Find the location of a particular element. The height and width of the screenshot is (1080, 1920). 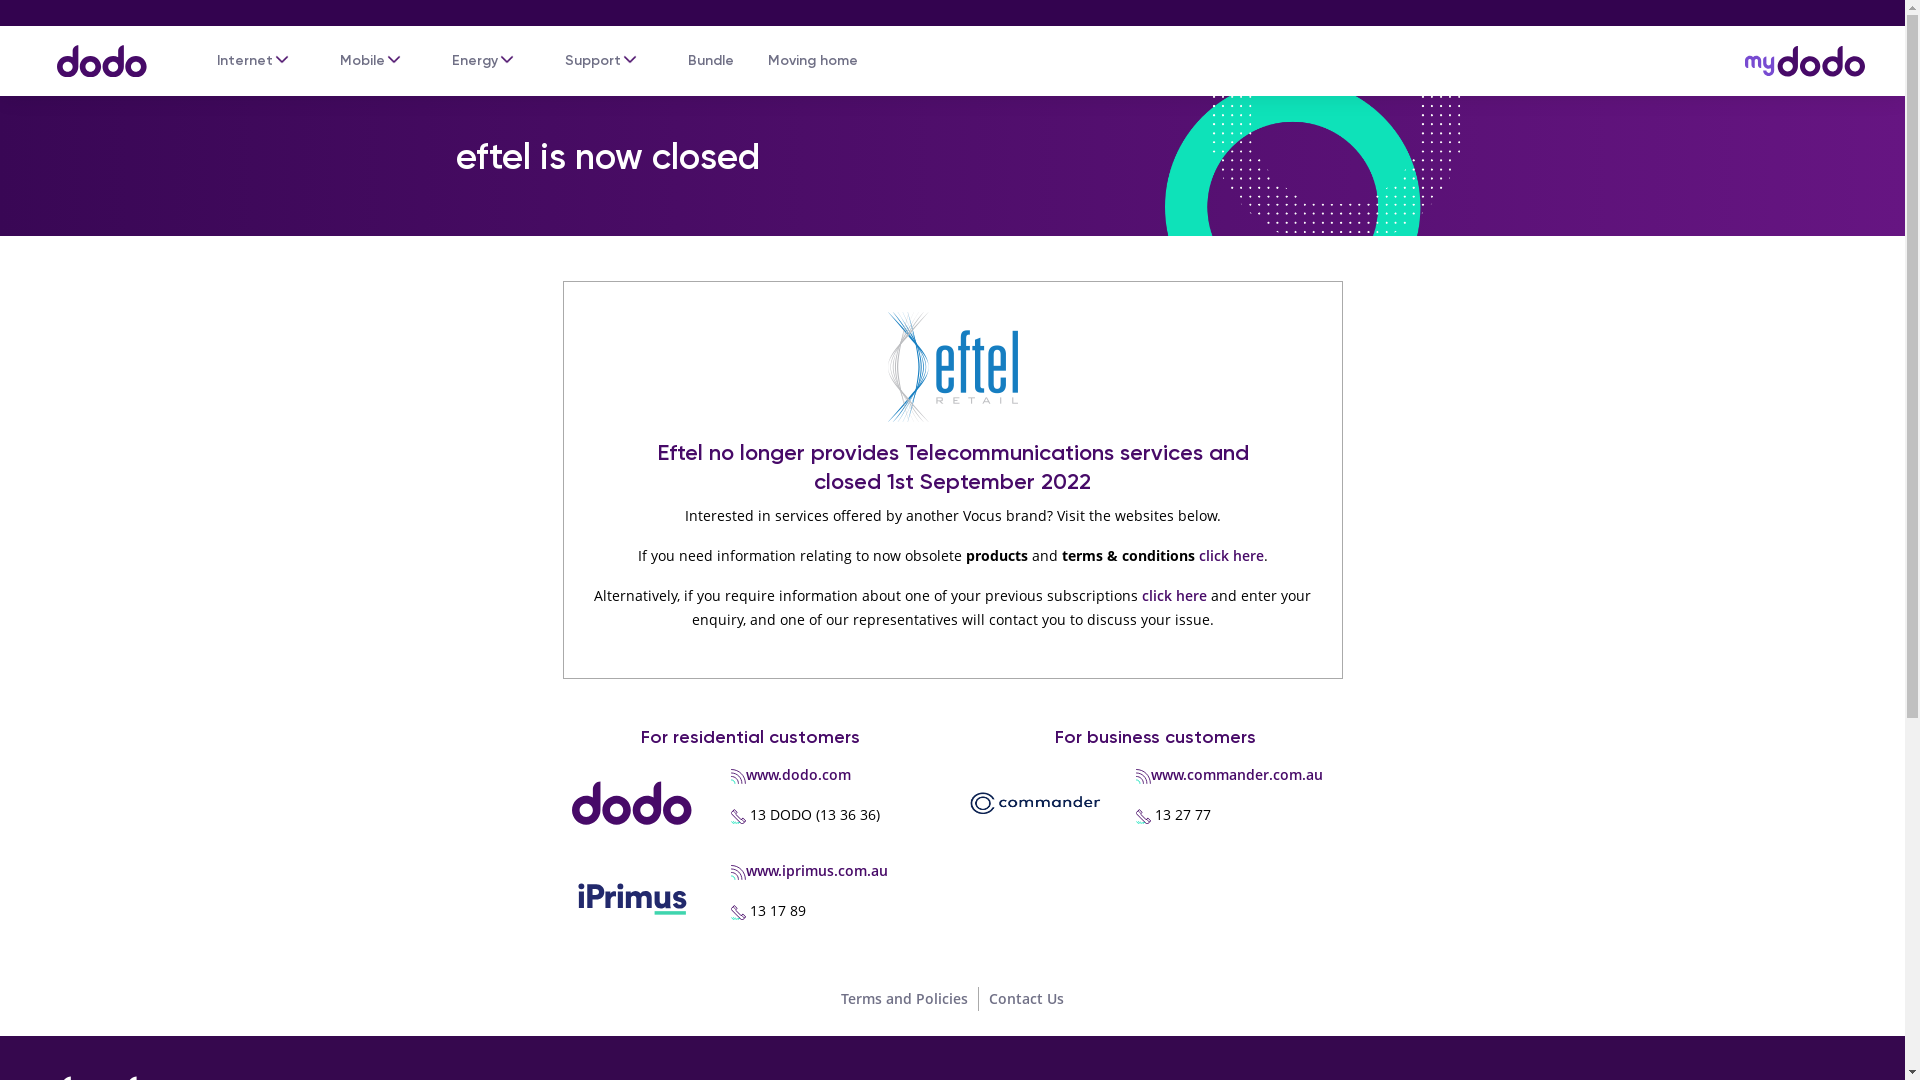

Home is located at coordinates (92, 52).